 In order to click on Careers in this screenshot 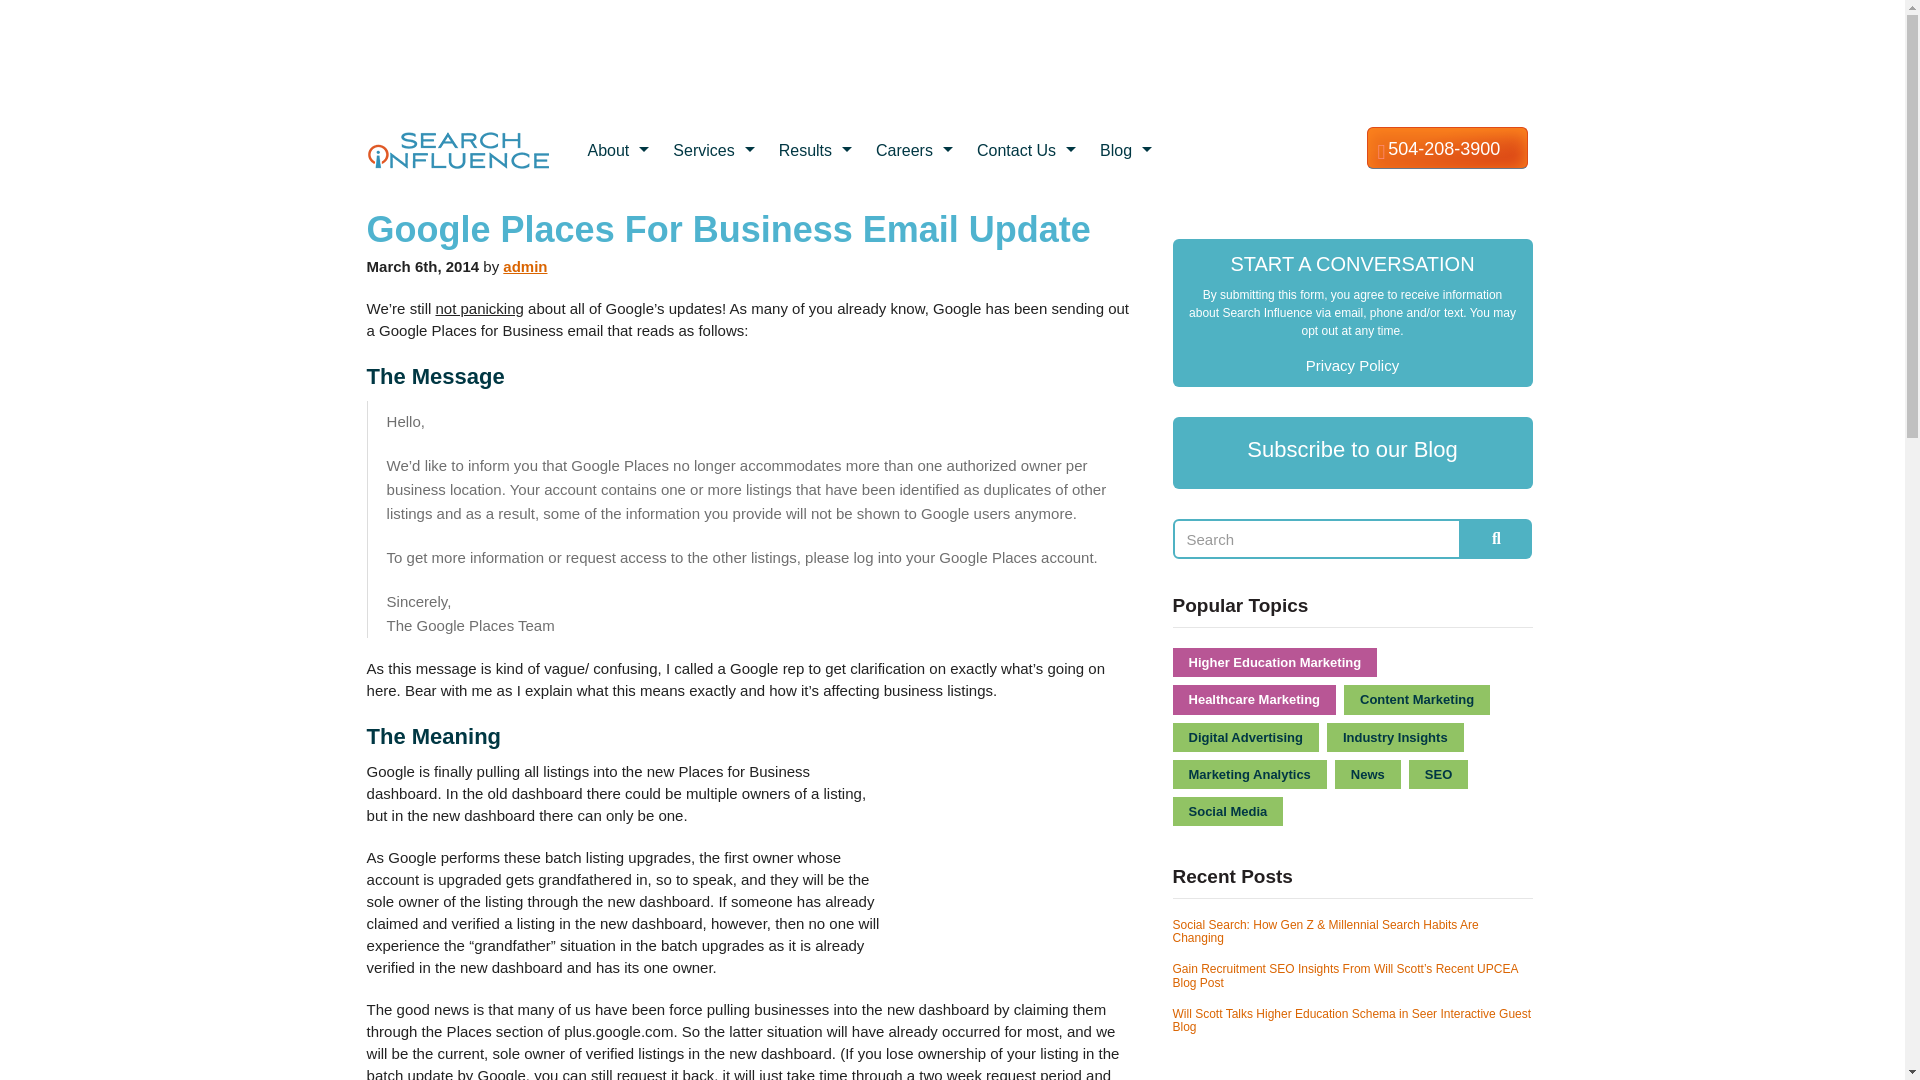, I will do `click(917, 151)`.